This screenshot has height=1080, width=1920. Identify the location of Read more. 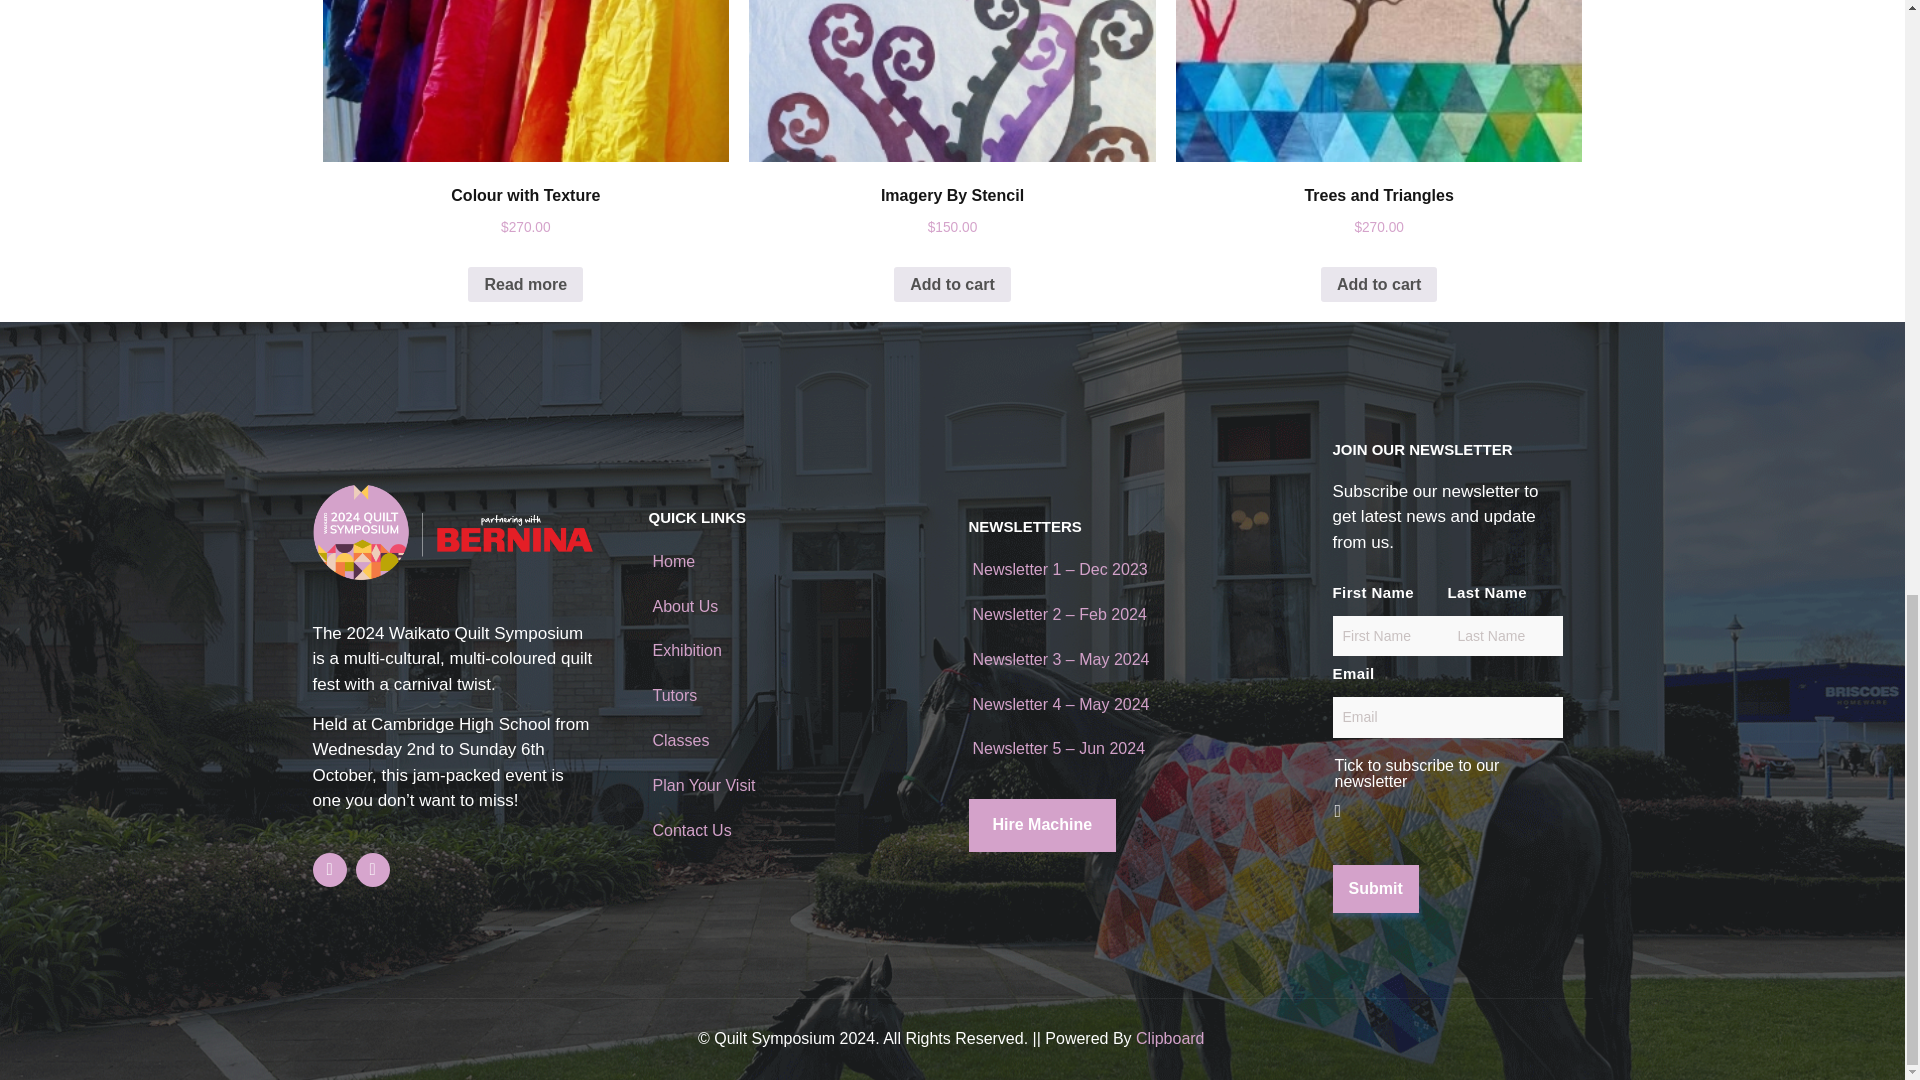
(526, 284).